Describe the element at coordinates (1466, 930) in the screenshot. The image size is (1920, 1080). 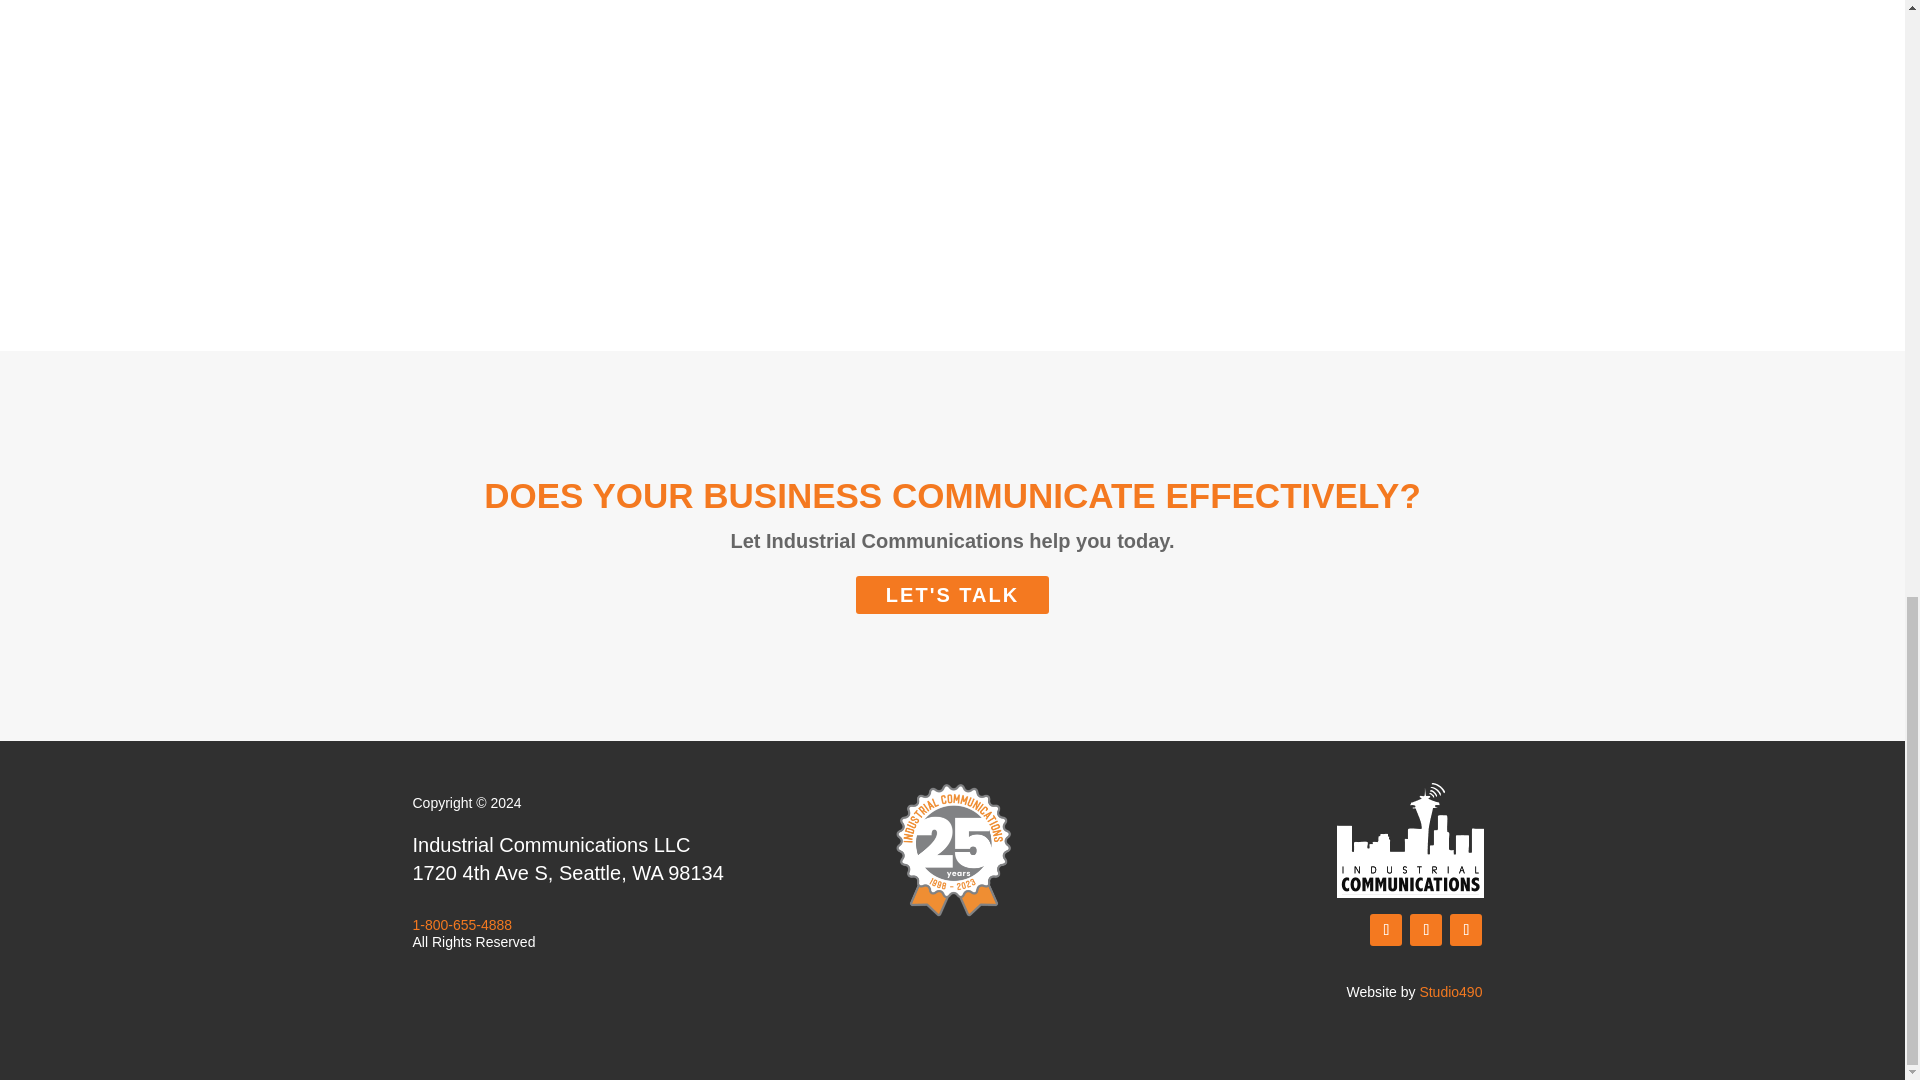
I see `Follow on LinkedIn` at that location.